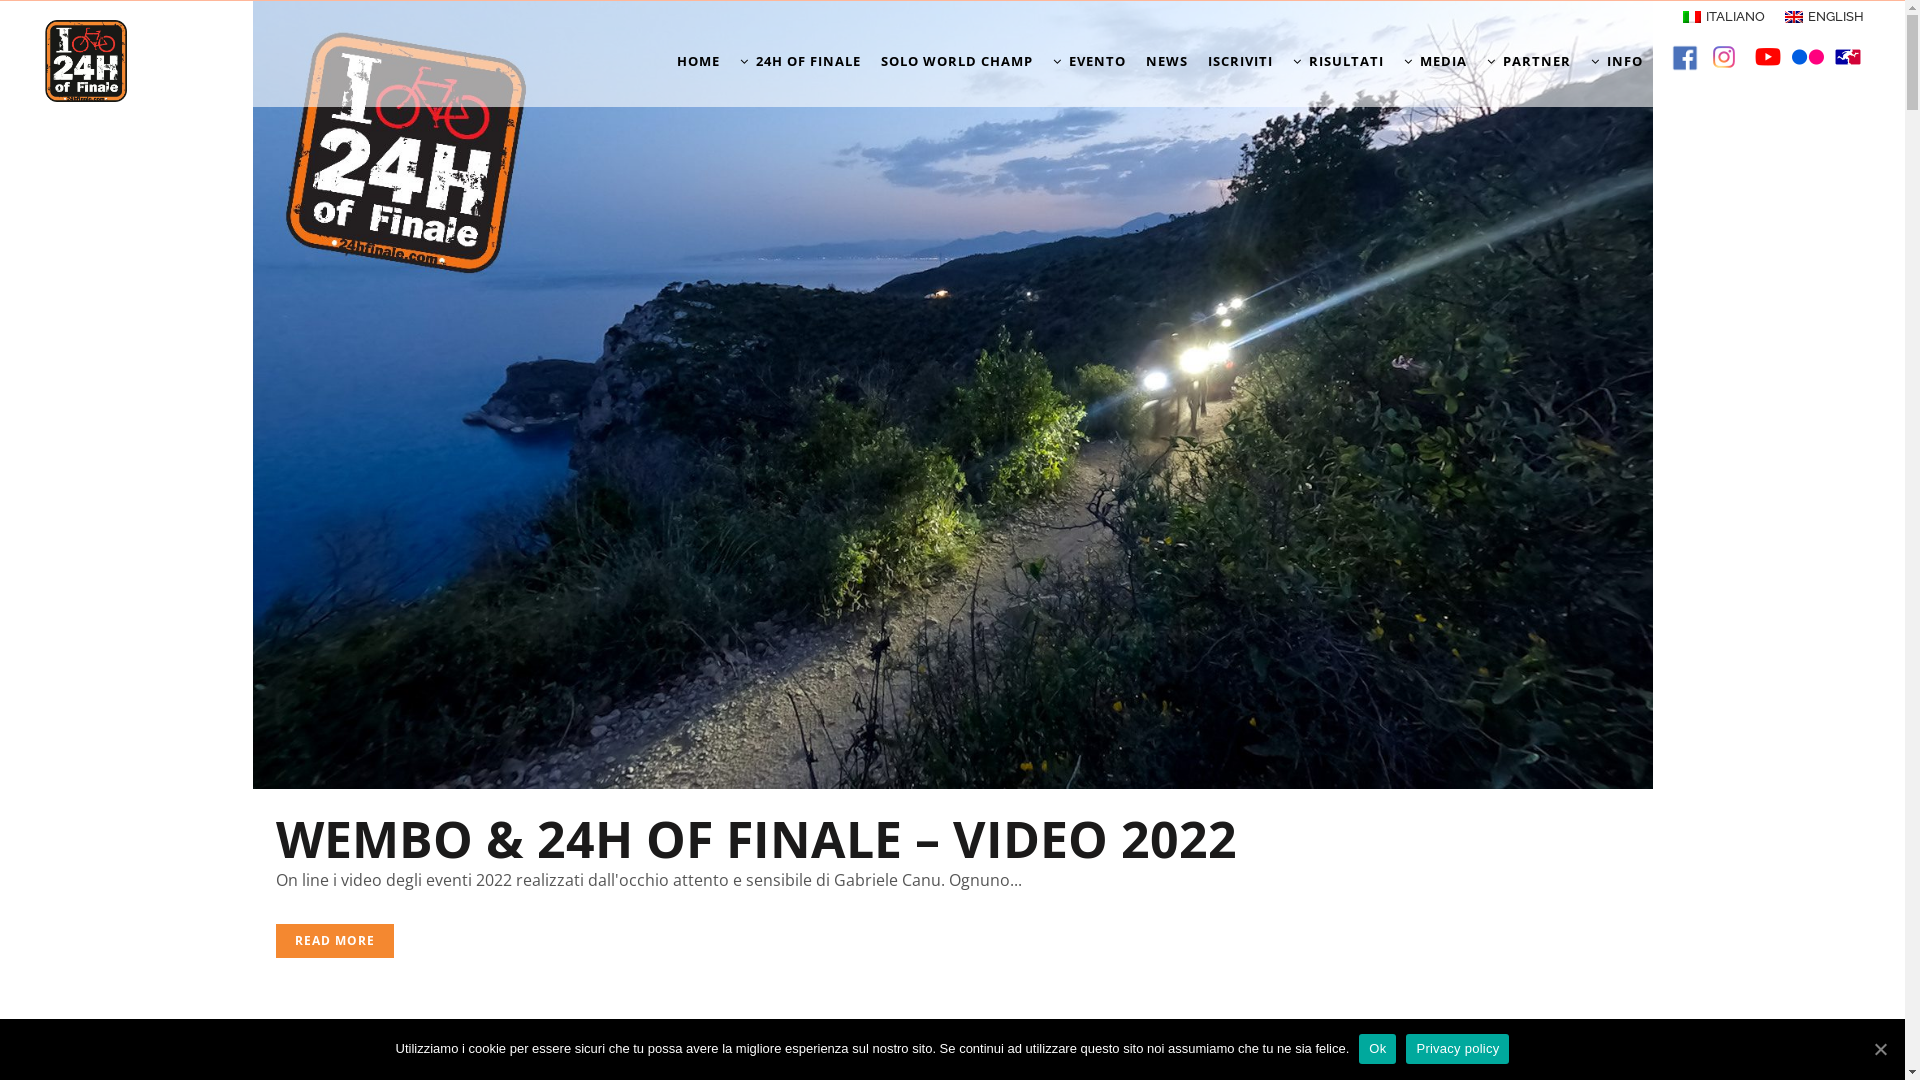 Image resolution: width=1920 pixels, height=1080 pixels. What do you see at coordinates (1685, 58) in the screenshot?
I see `facebook` at bounding box center [1685, 58].